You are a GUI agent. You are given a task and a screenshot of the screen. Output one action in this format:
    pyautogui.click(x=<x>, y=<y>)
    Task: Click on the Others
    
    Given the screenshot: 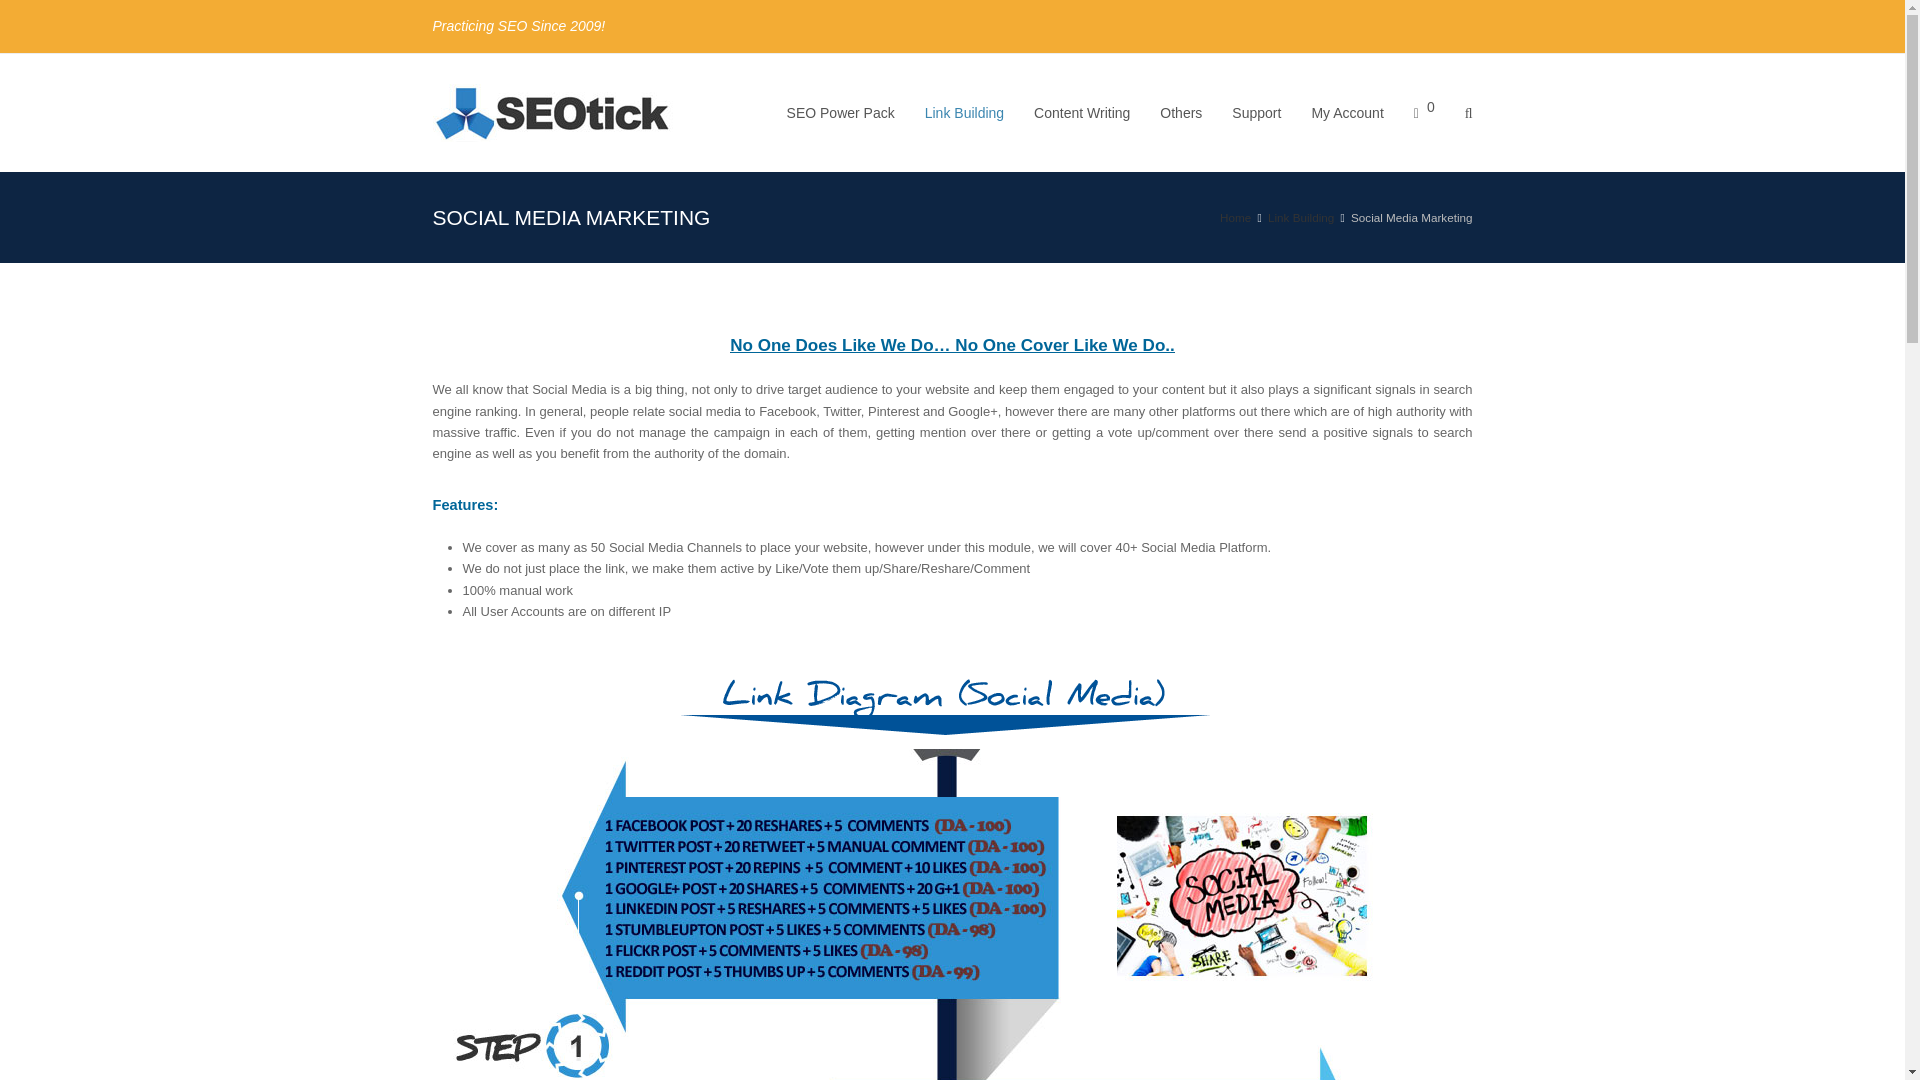 What is the action you would take?
    pyautogui.click(x=1180, y=112)
    